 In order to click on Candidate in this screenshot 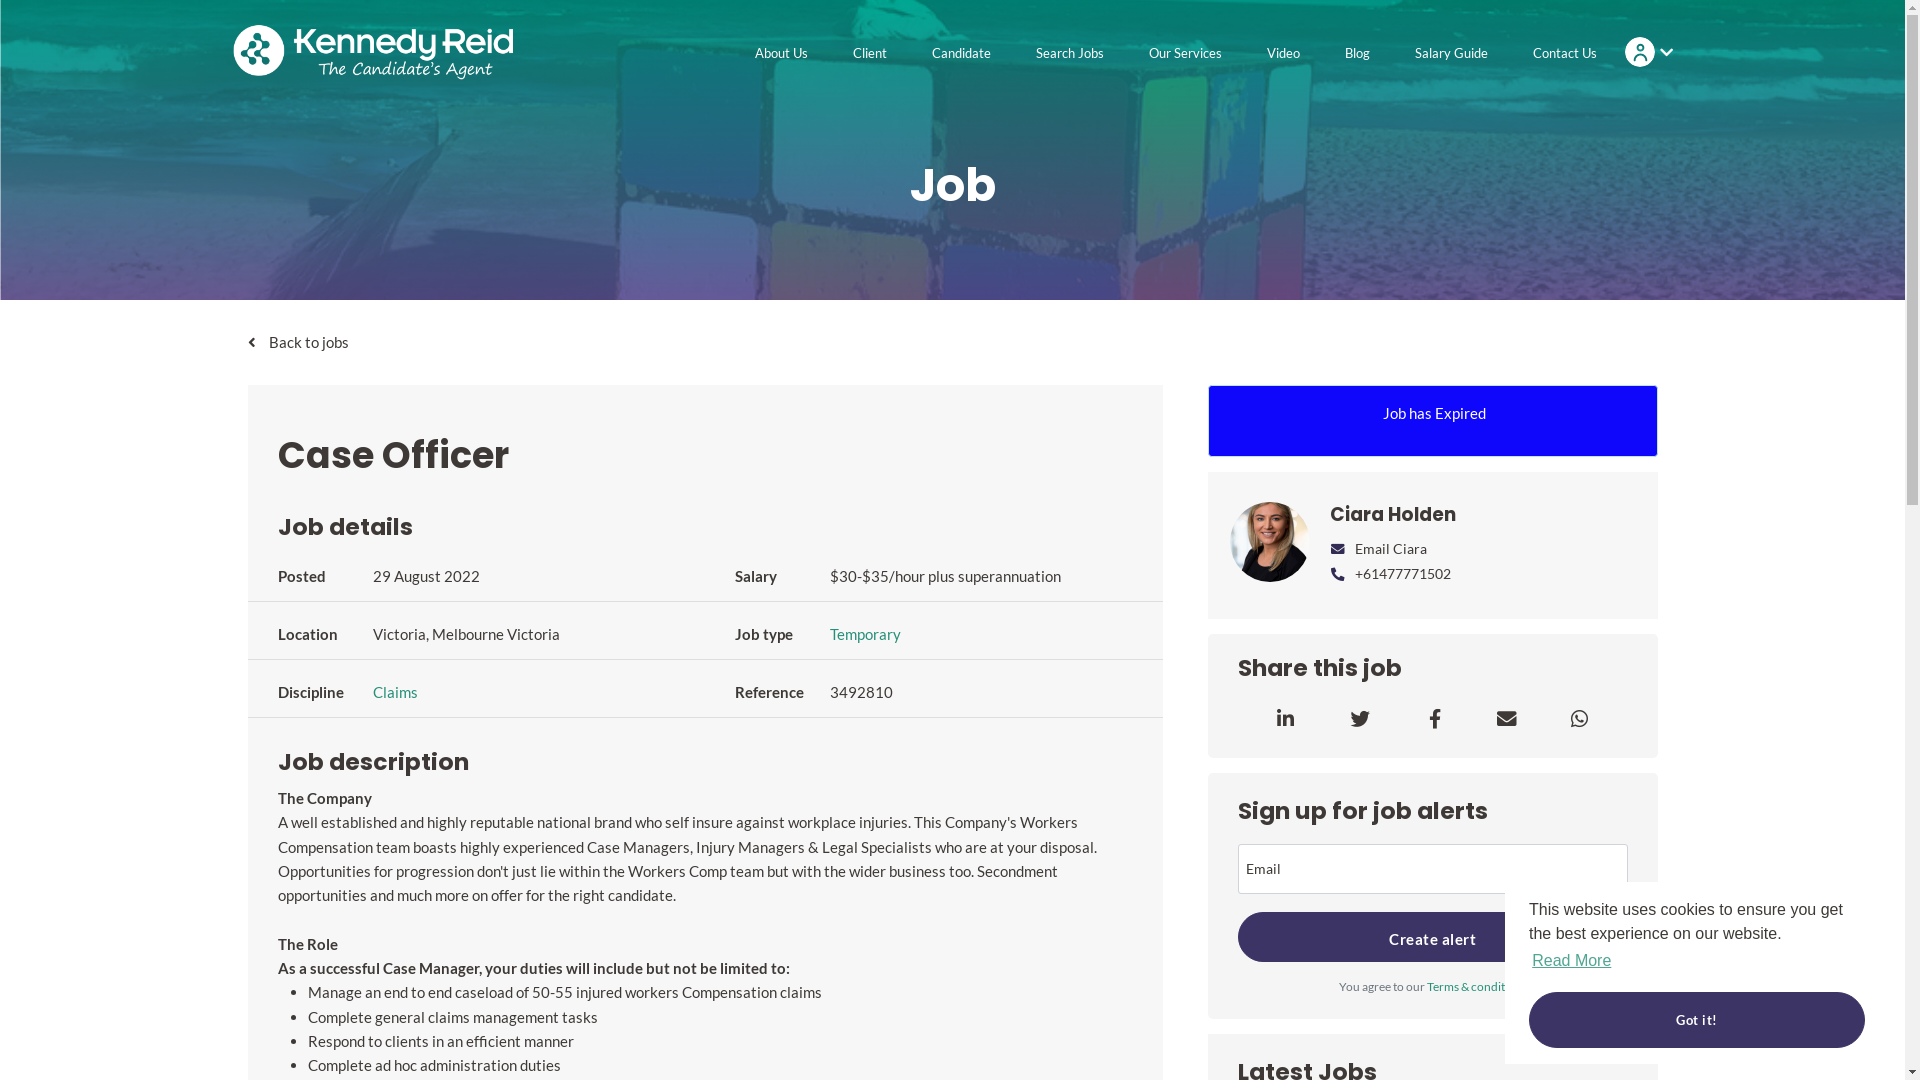, I will do `click(962, 53)`.